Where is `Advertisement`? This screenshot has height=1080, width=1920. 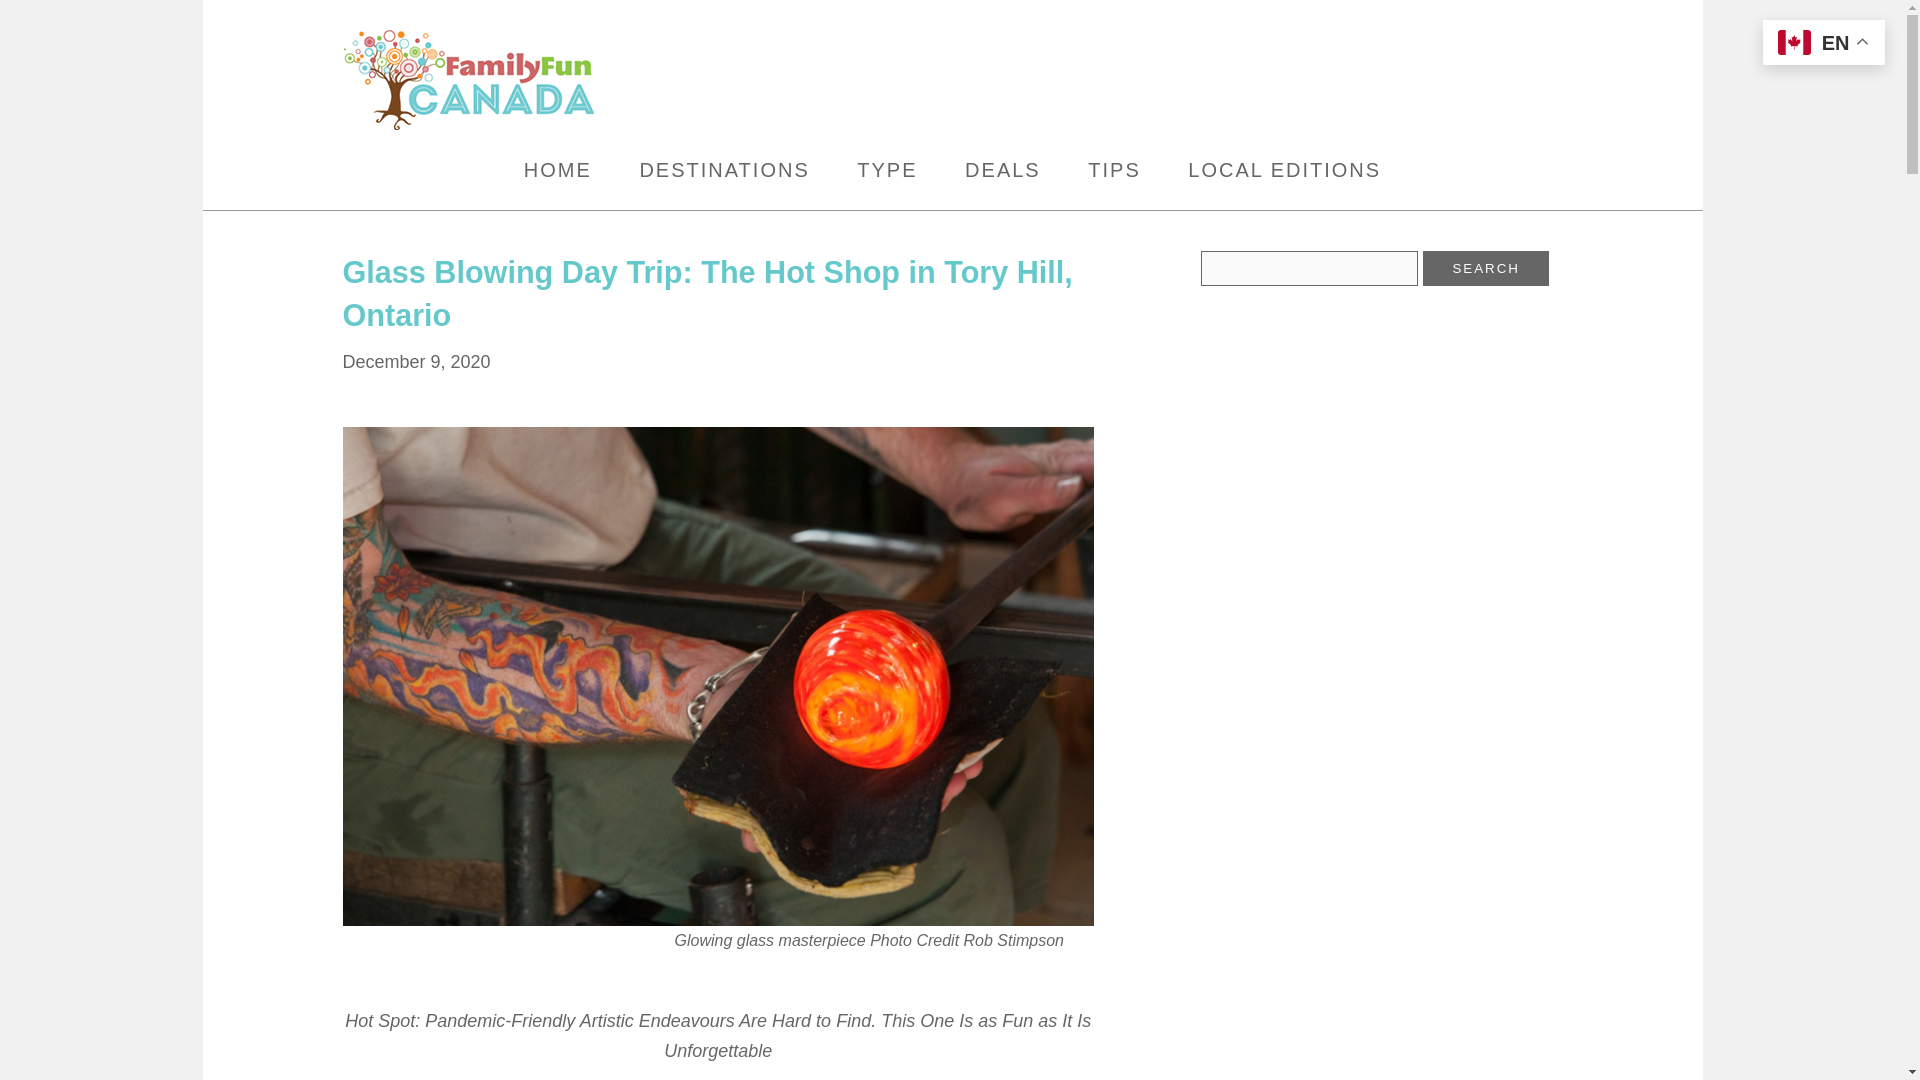 Advertisement is located at coordinates (1351, 450).